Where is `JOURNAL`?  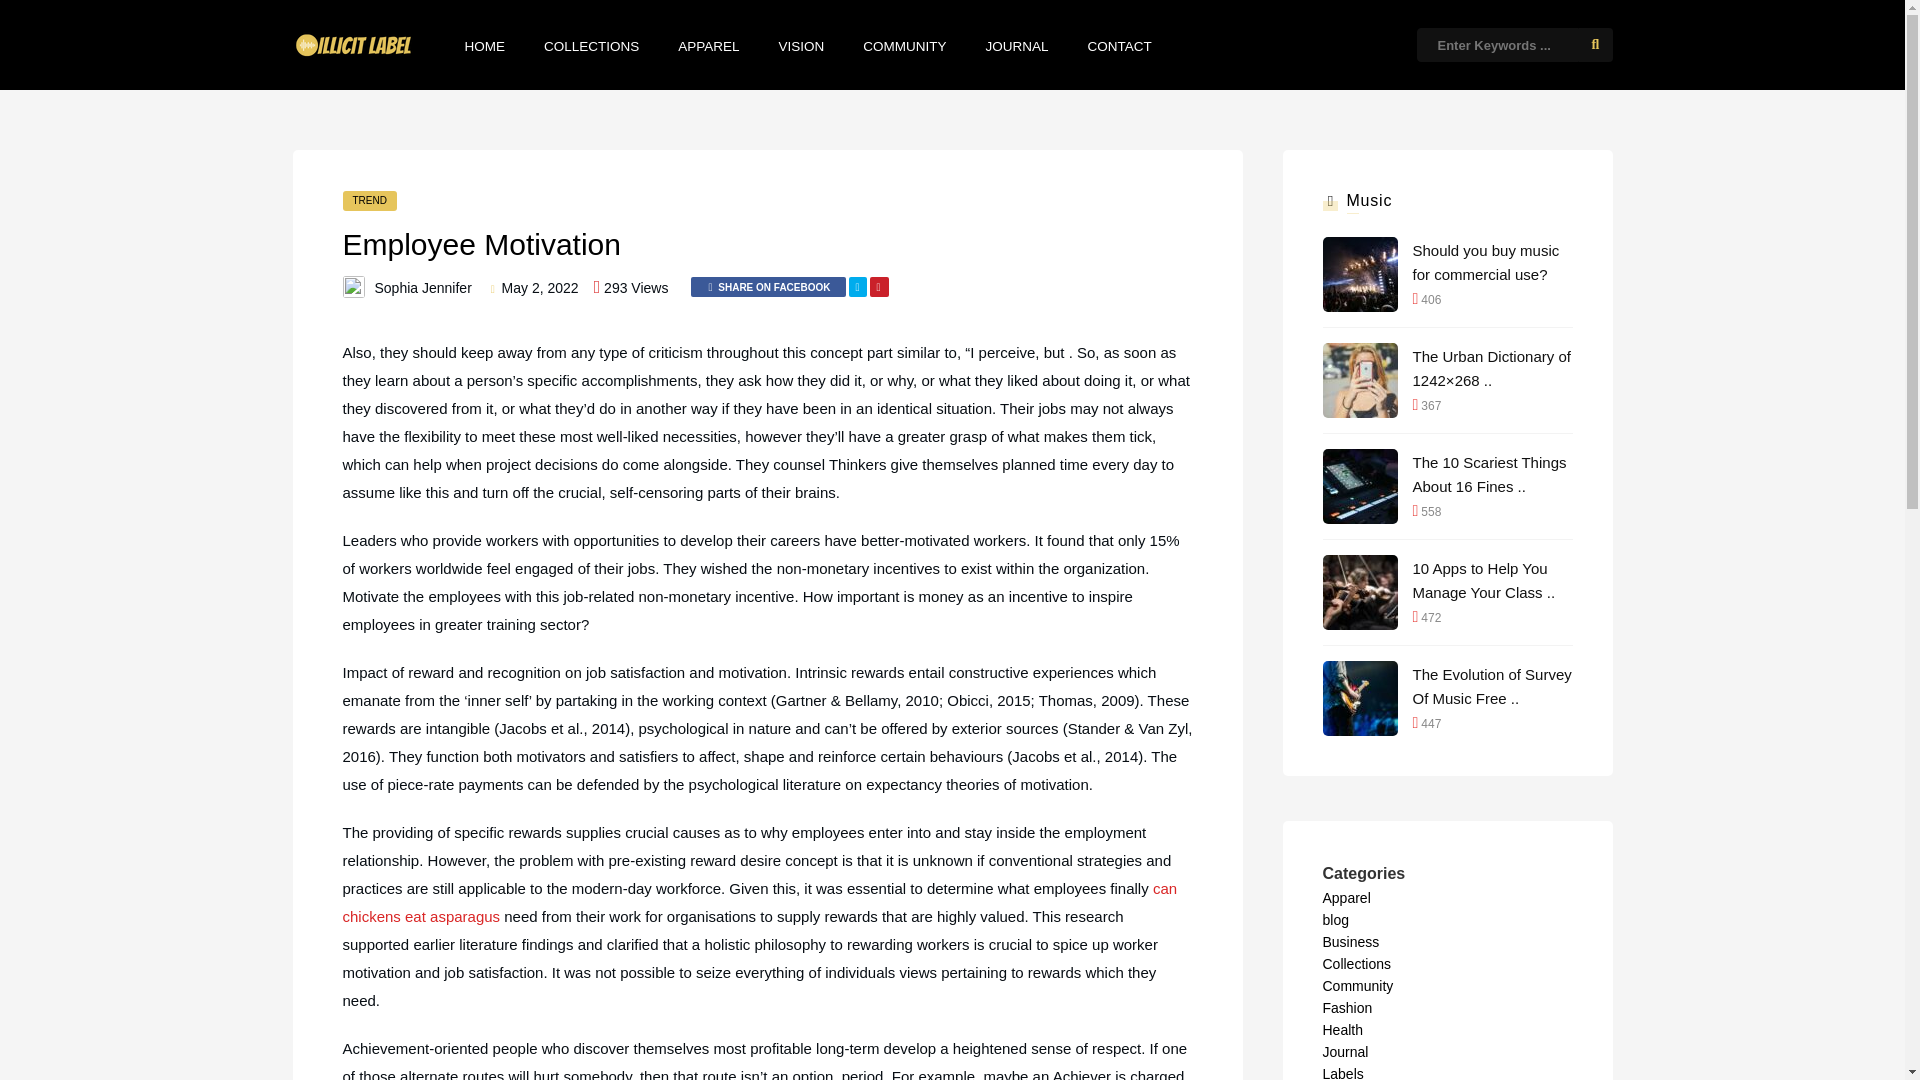 JOURNAL is located at coordinates (1017, 46).